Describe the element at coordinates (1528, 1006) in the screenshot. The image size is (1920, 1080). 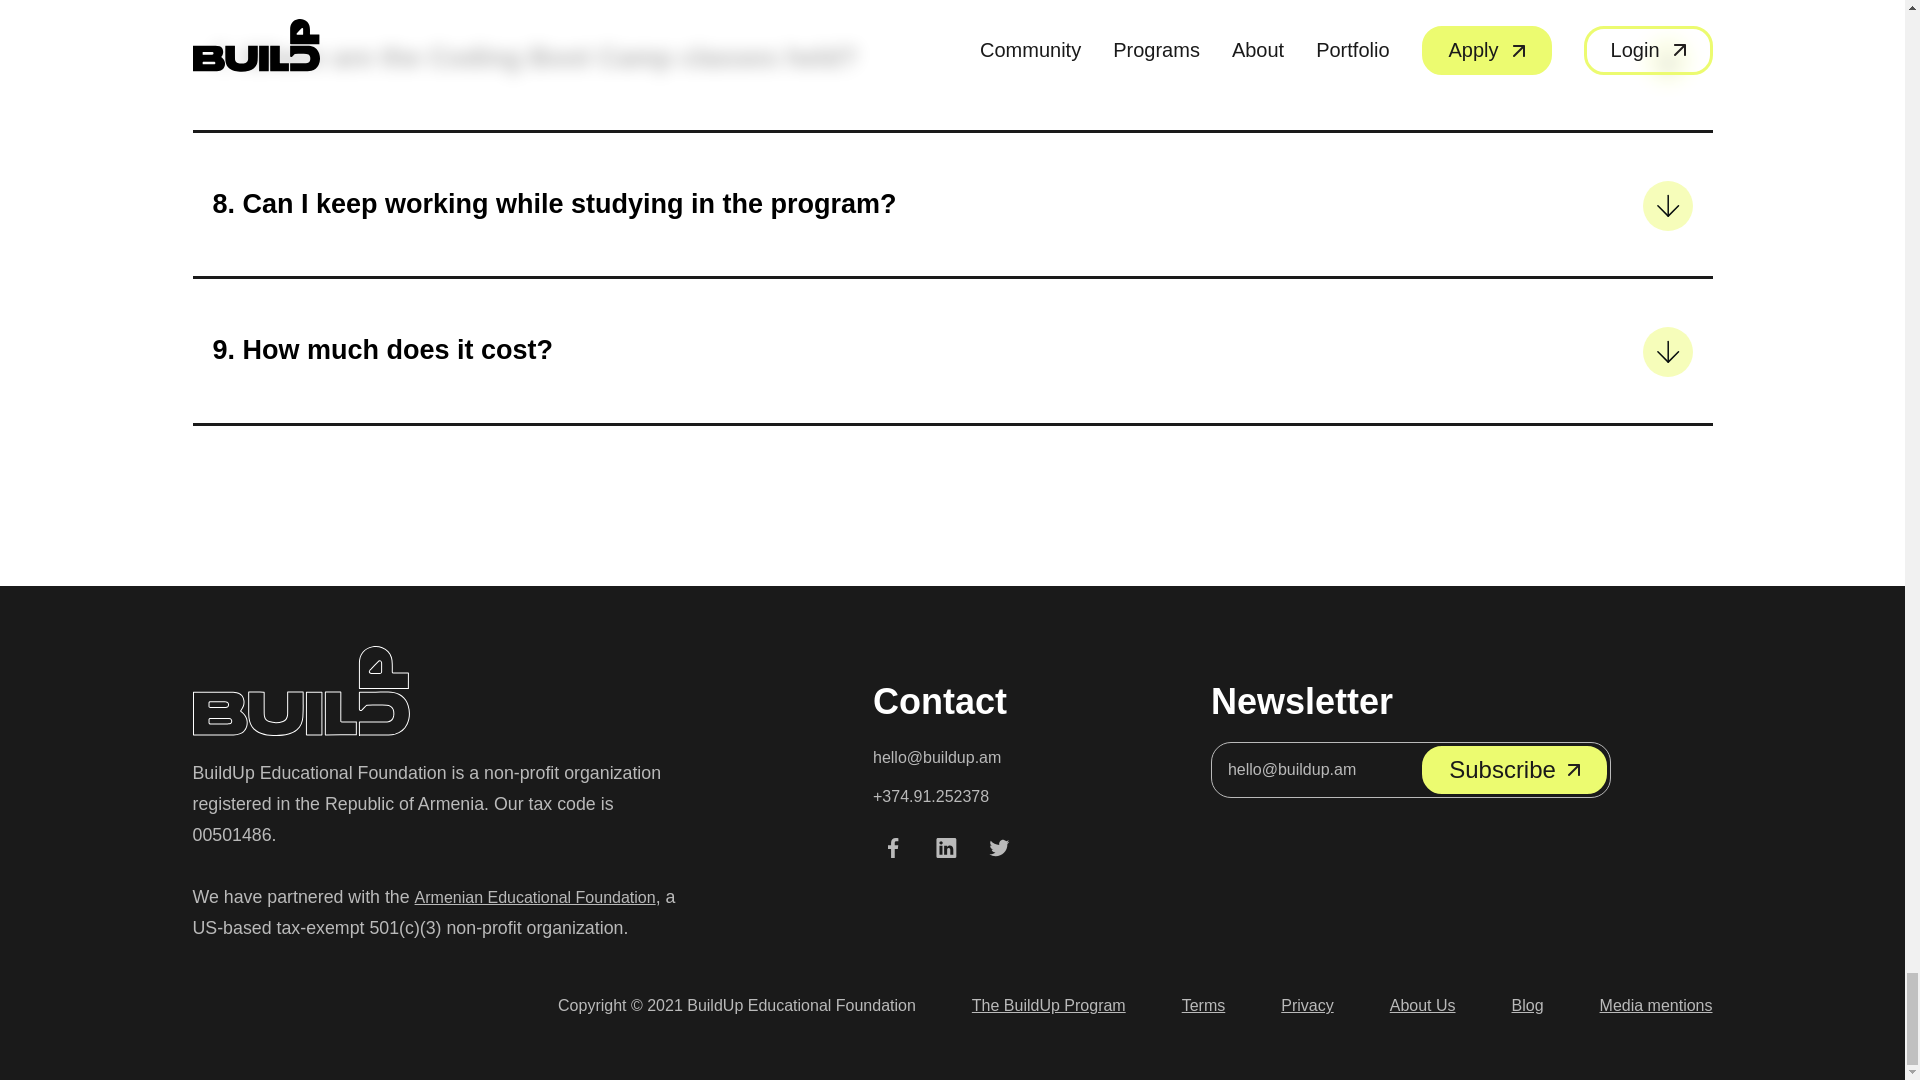
I see `Blog` at that location.